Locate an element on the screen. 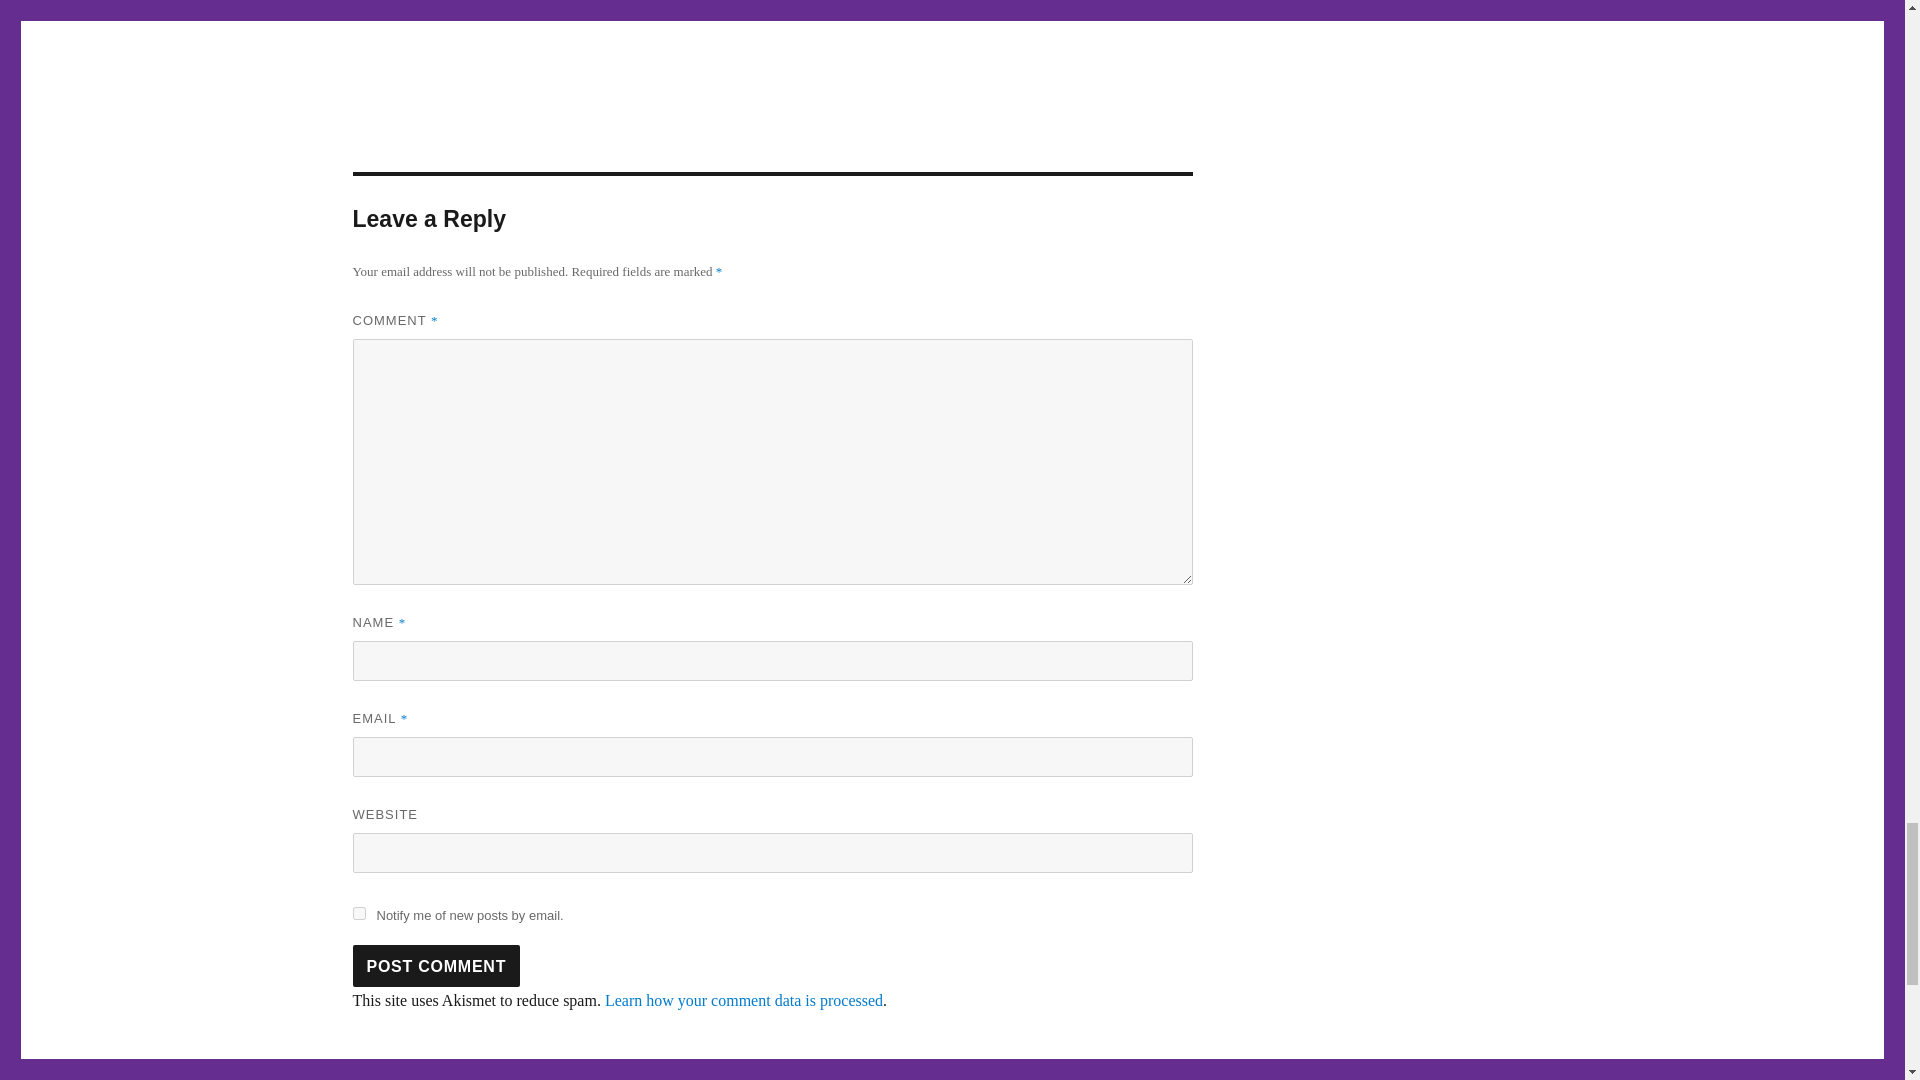 Image resolution: width=1920 pixels, height=1080 pixels. Click to share on Twitter is located at coordinates (632, 4).